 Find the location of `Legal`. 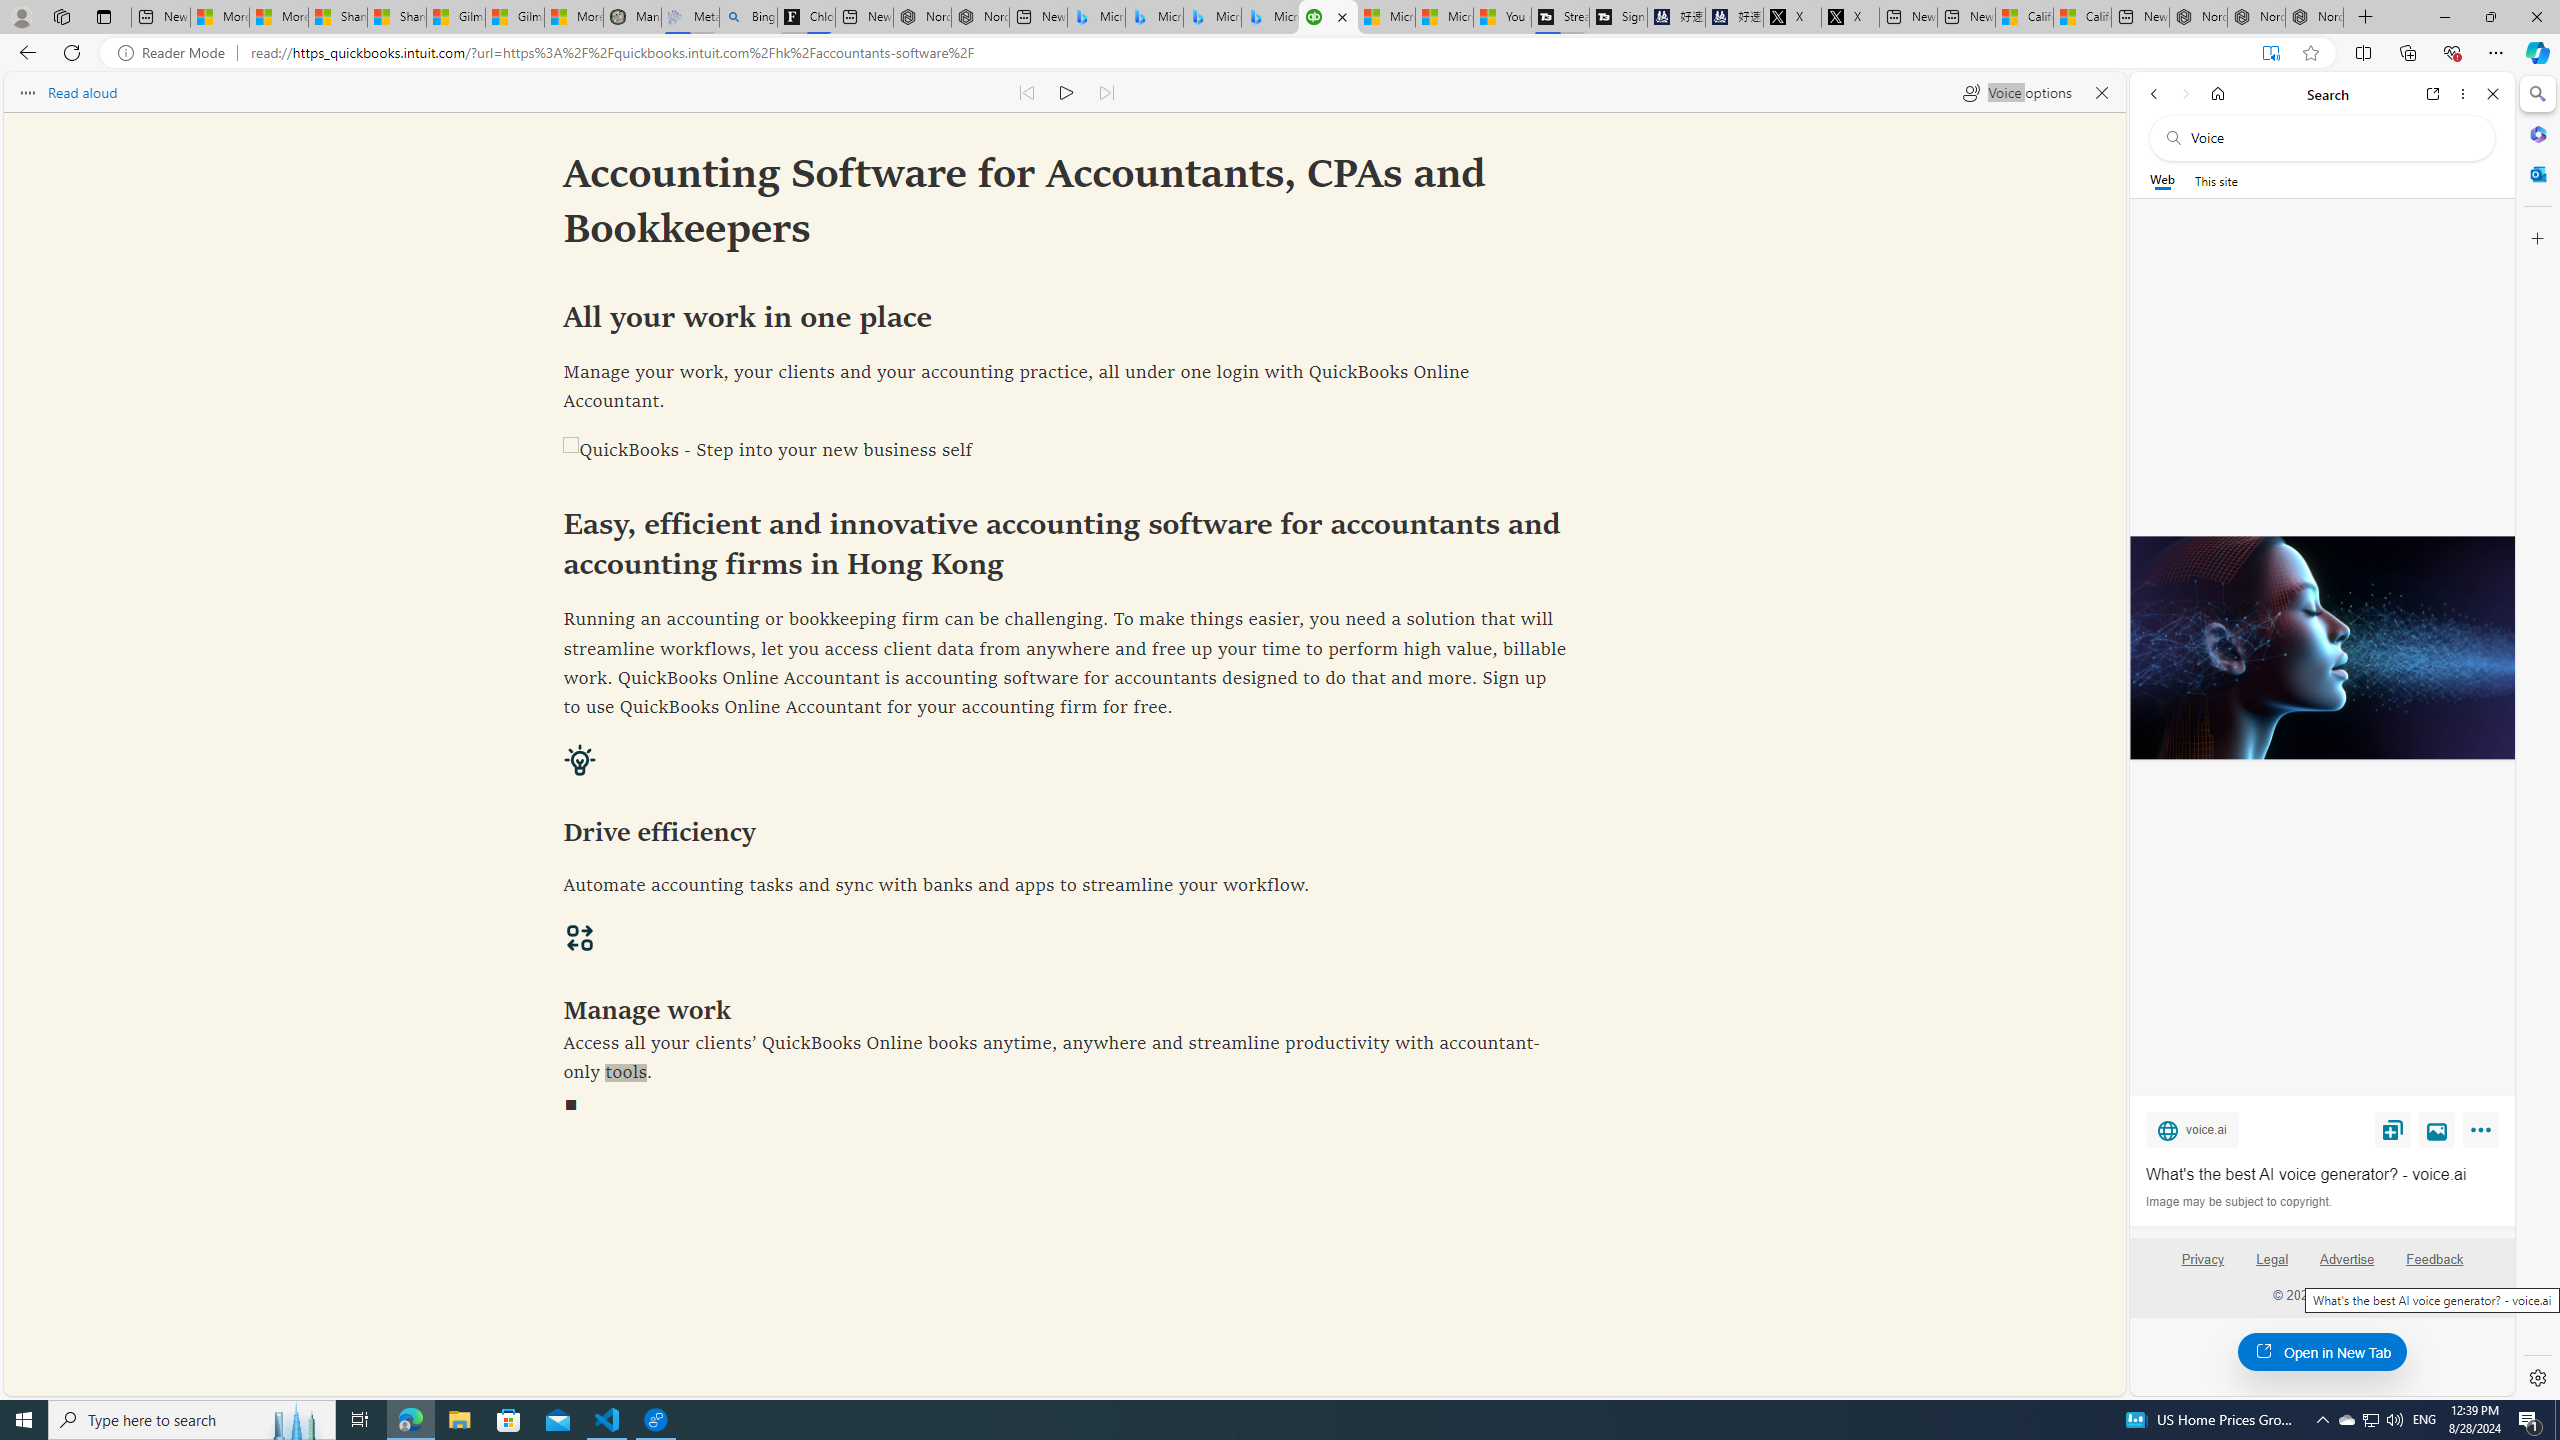

Legal is located at coordinates (2272, 1267).